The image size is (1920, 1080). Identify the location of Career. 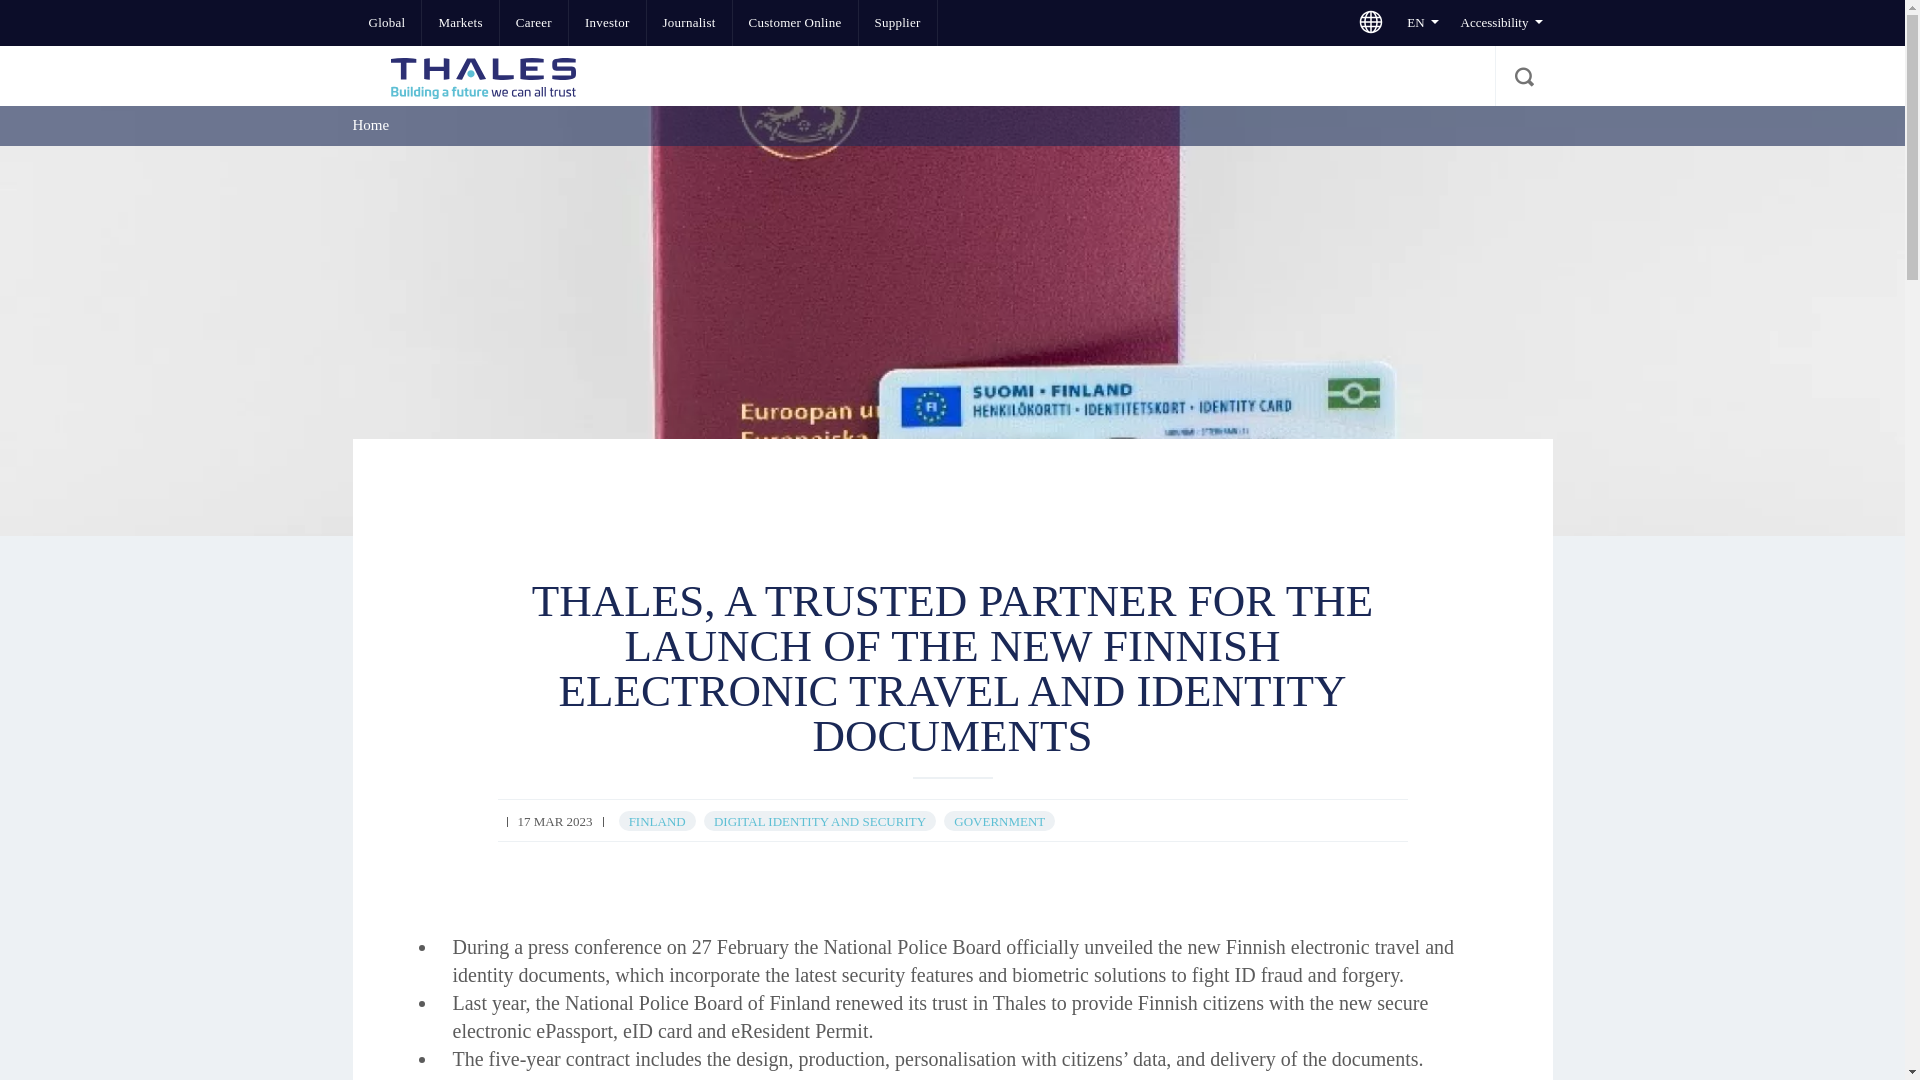
(534, 23).